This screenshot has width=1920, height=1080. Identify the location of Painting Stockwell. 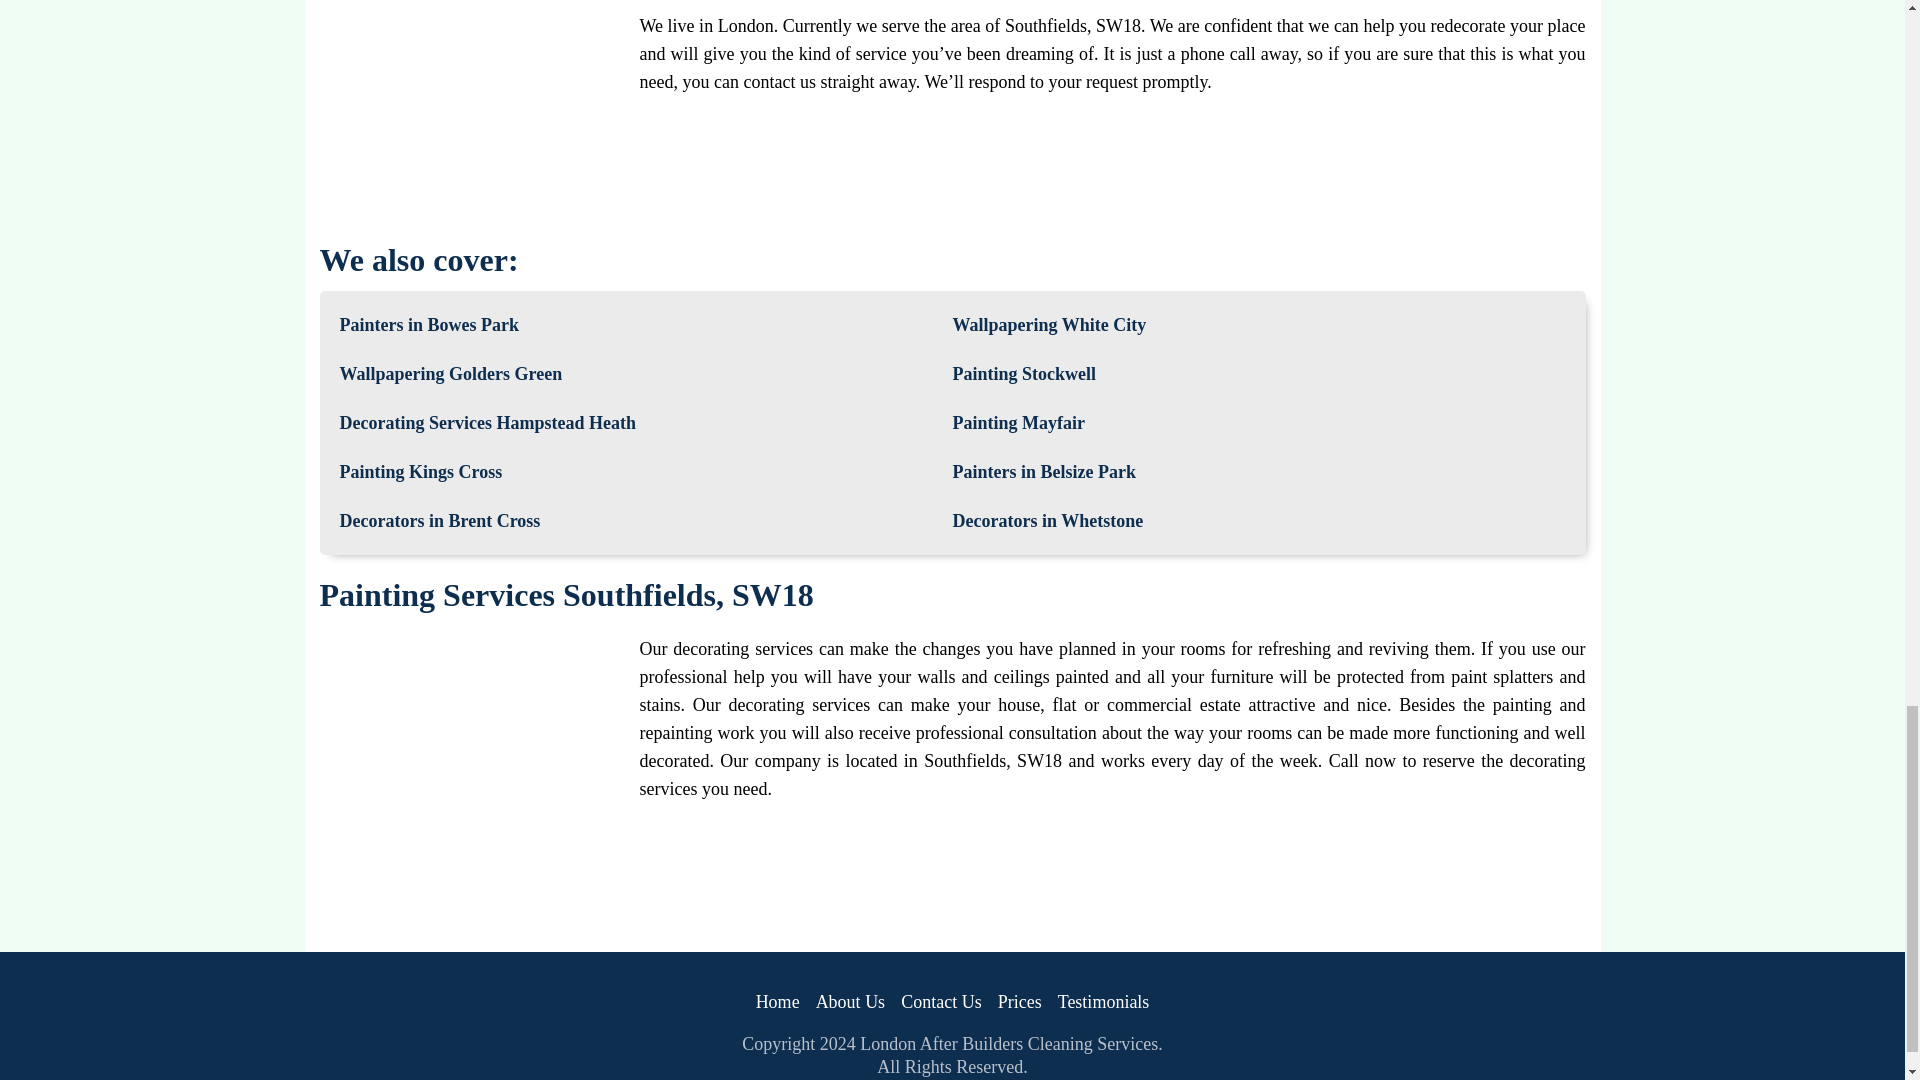
(1024, 374).